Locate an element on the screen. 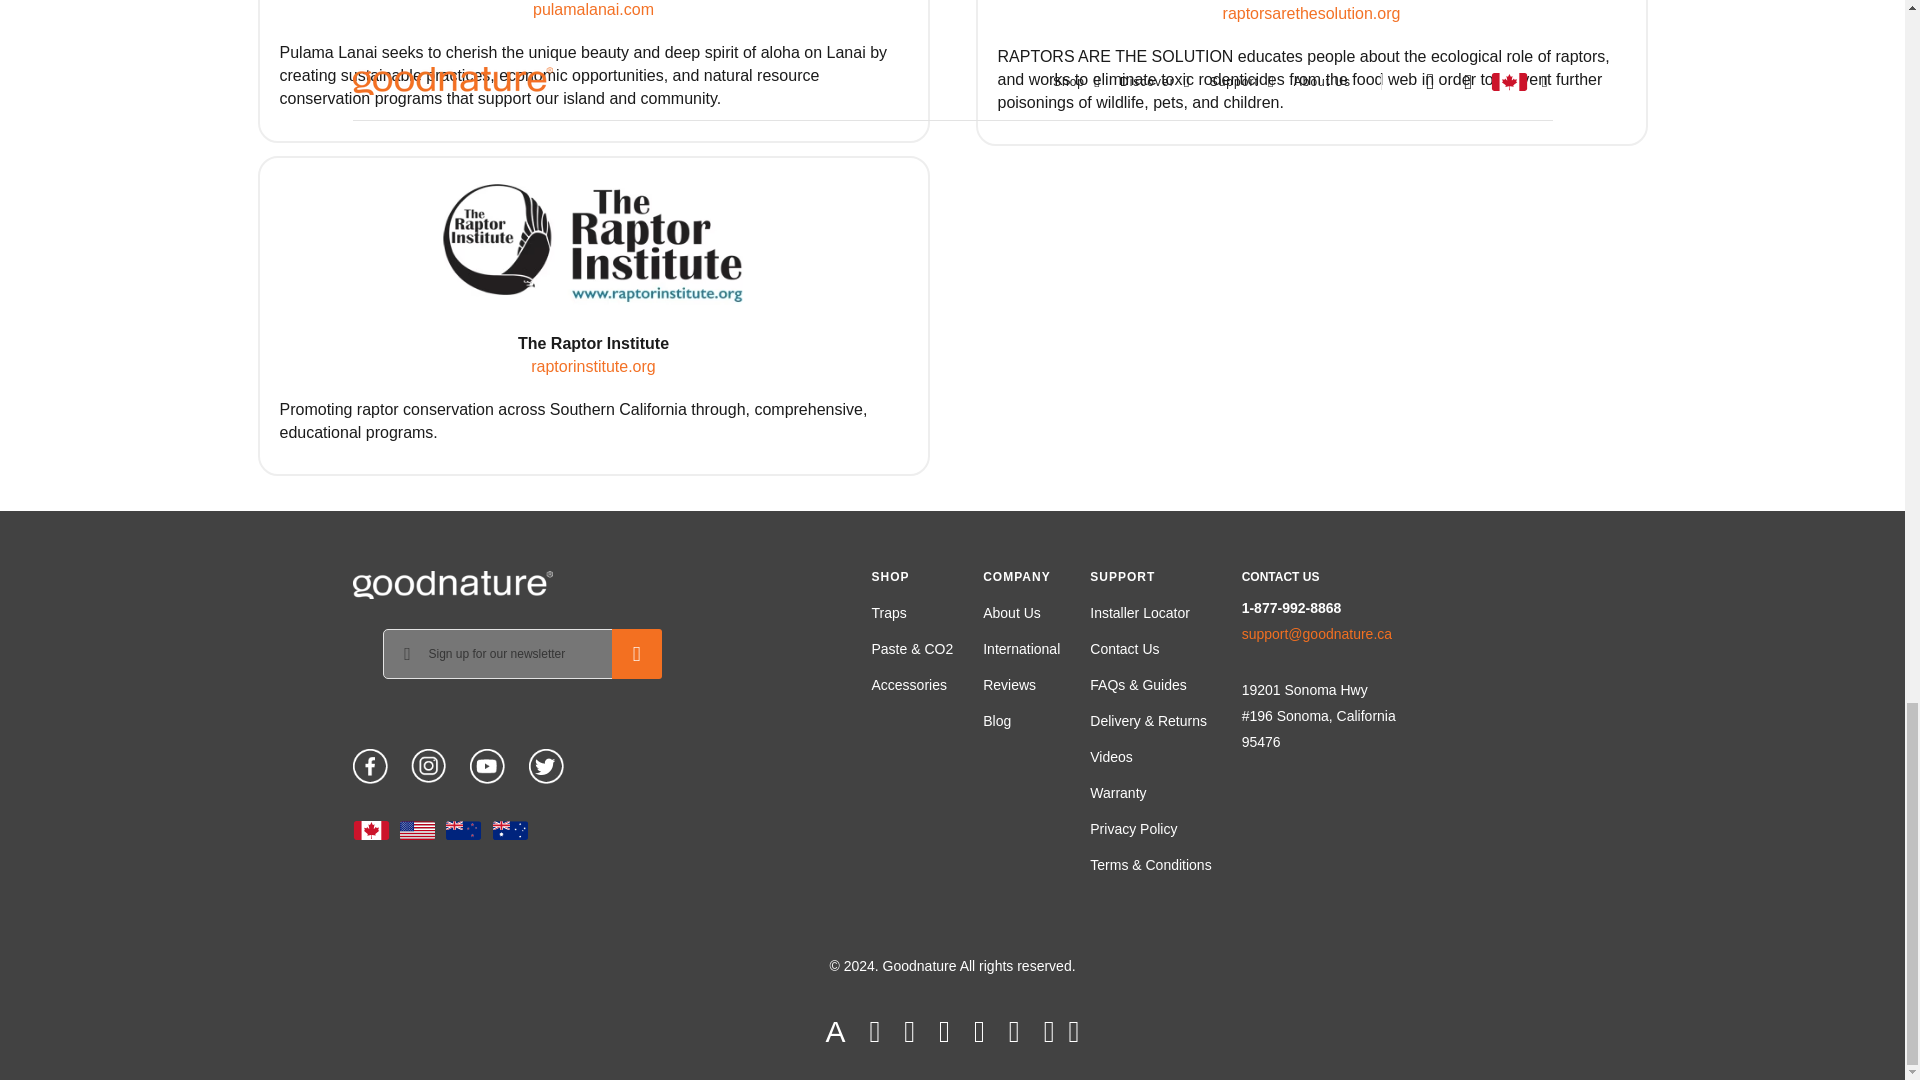  Instagram is located at coordinates (428, 762).